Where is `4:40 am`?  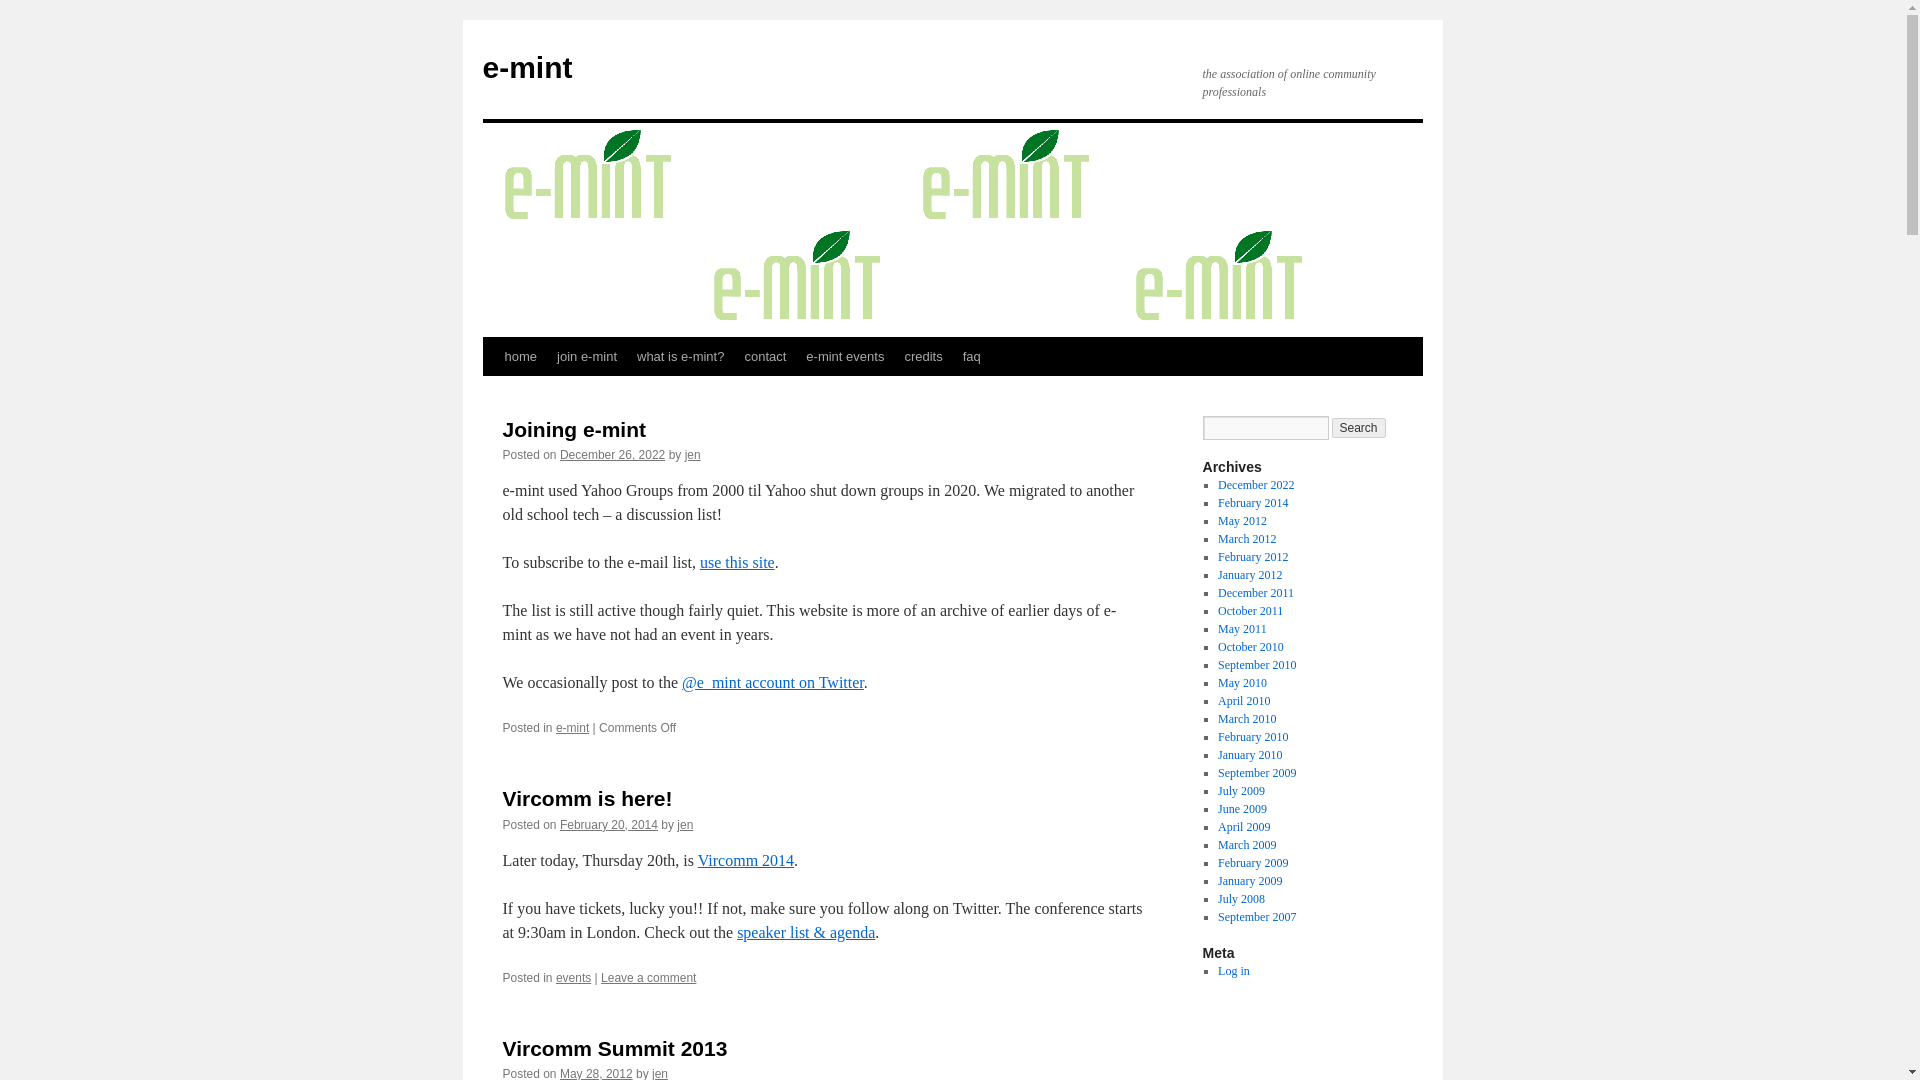
4:40 am is located at coordinates (609, 824).